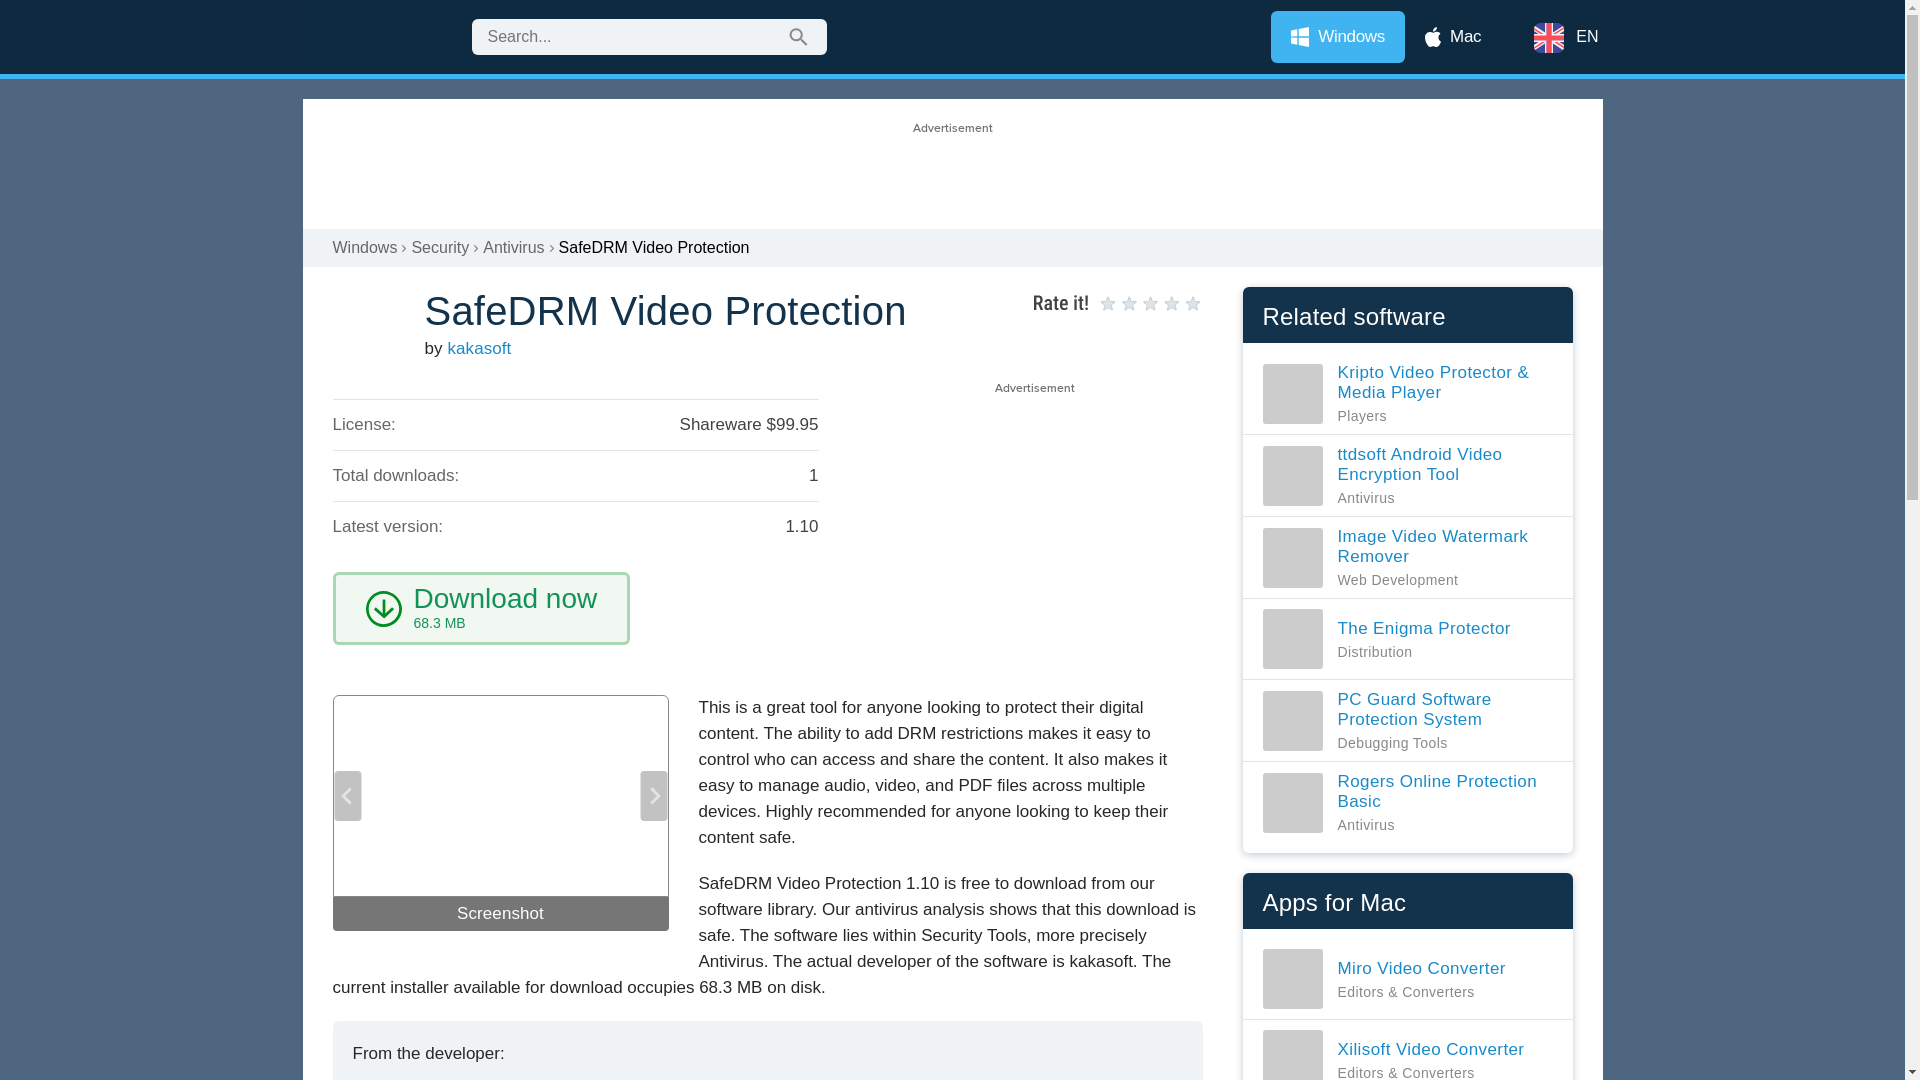 The image size is (1920, 1080). Describe the element at coordinates (1338, 36) in the screenshot. I see `Windows` at that location.